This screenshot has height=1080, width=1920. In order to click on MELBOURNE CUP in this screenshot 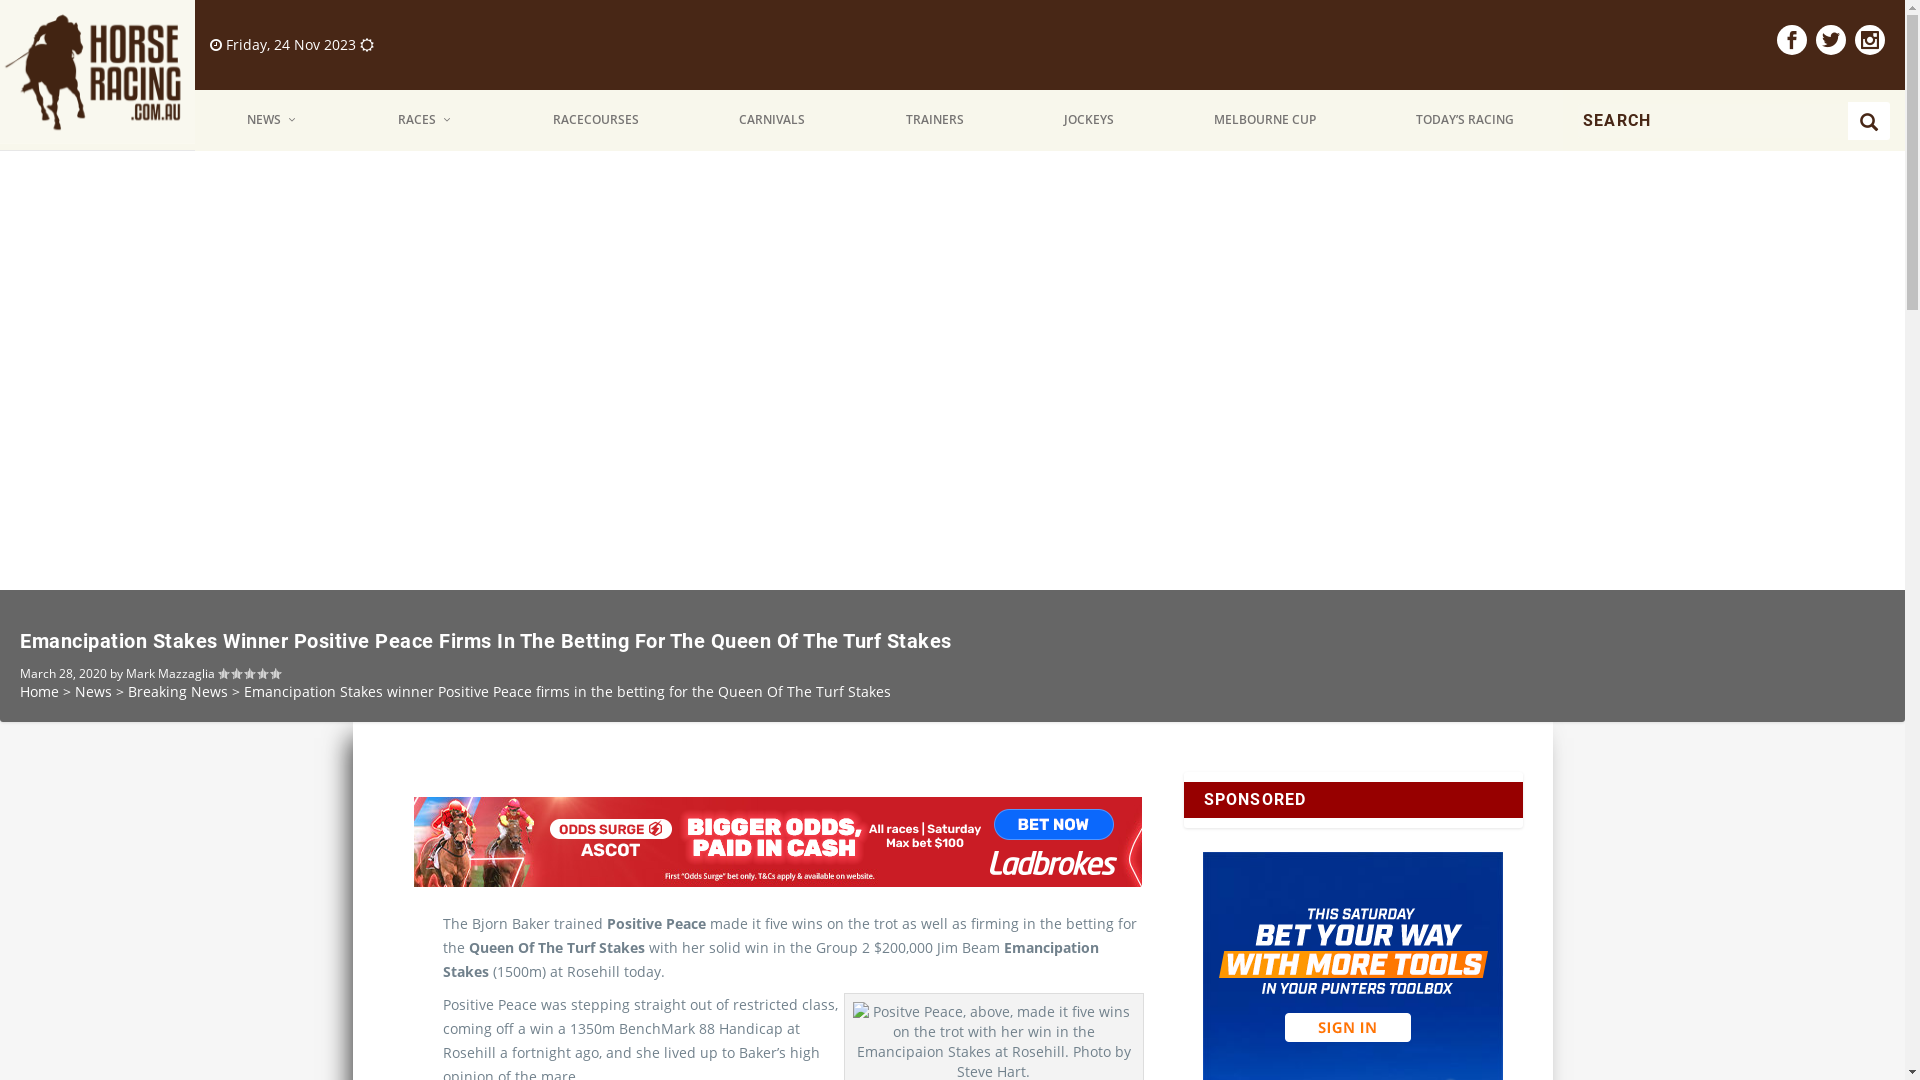, I will do `click(1266, 120)`.